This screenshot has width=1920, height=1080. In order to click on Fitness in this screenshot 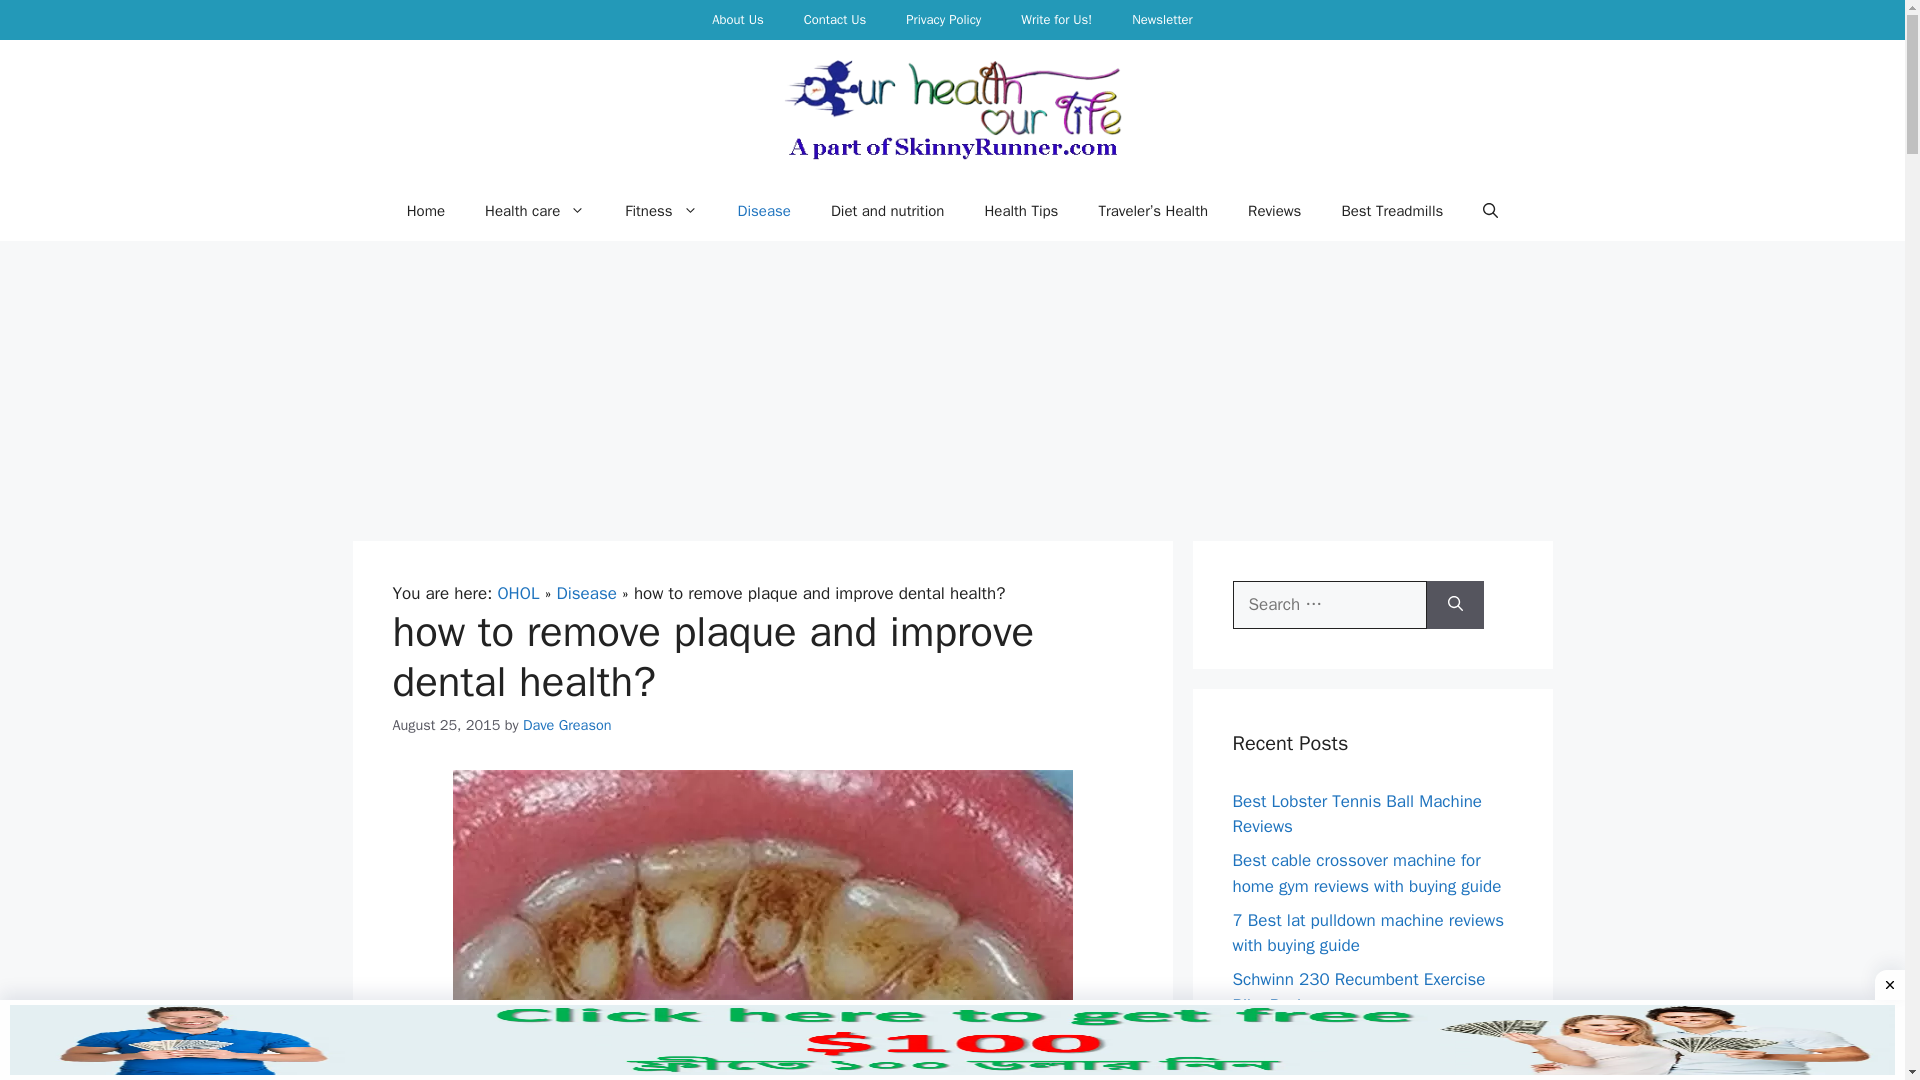, I will do `click(660, 210)`.